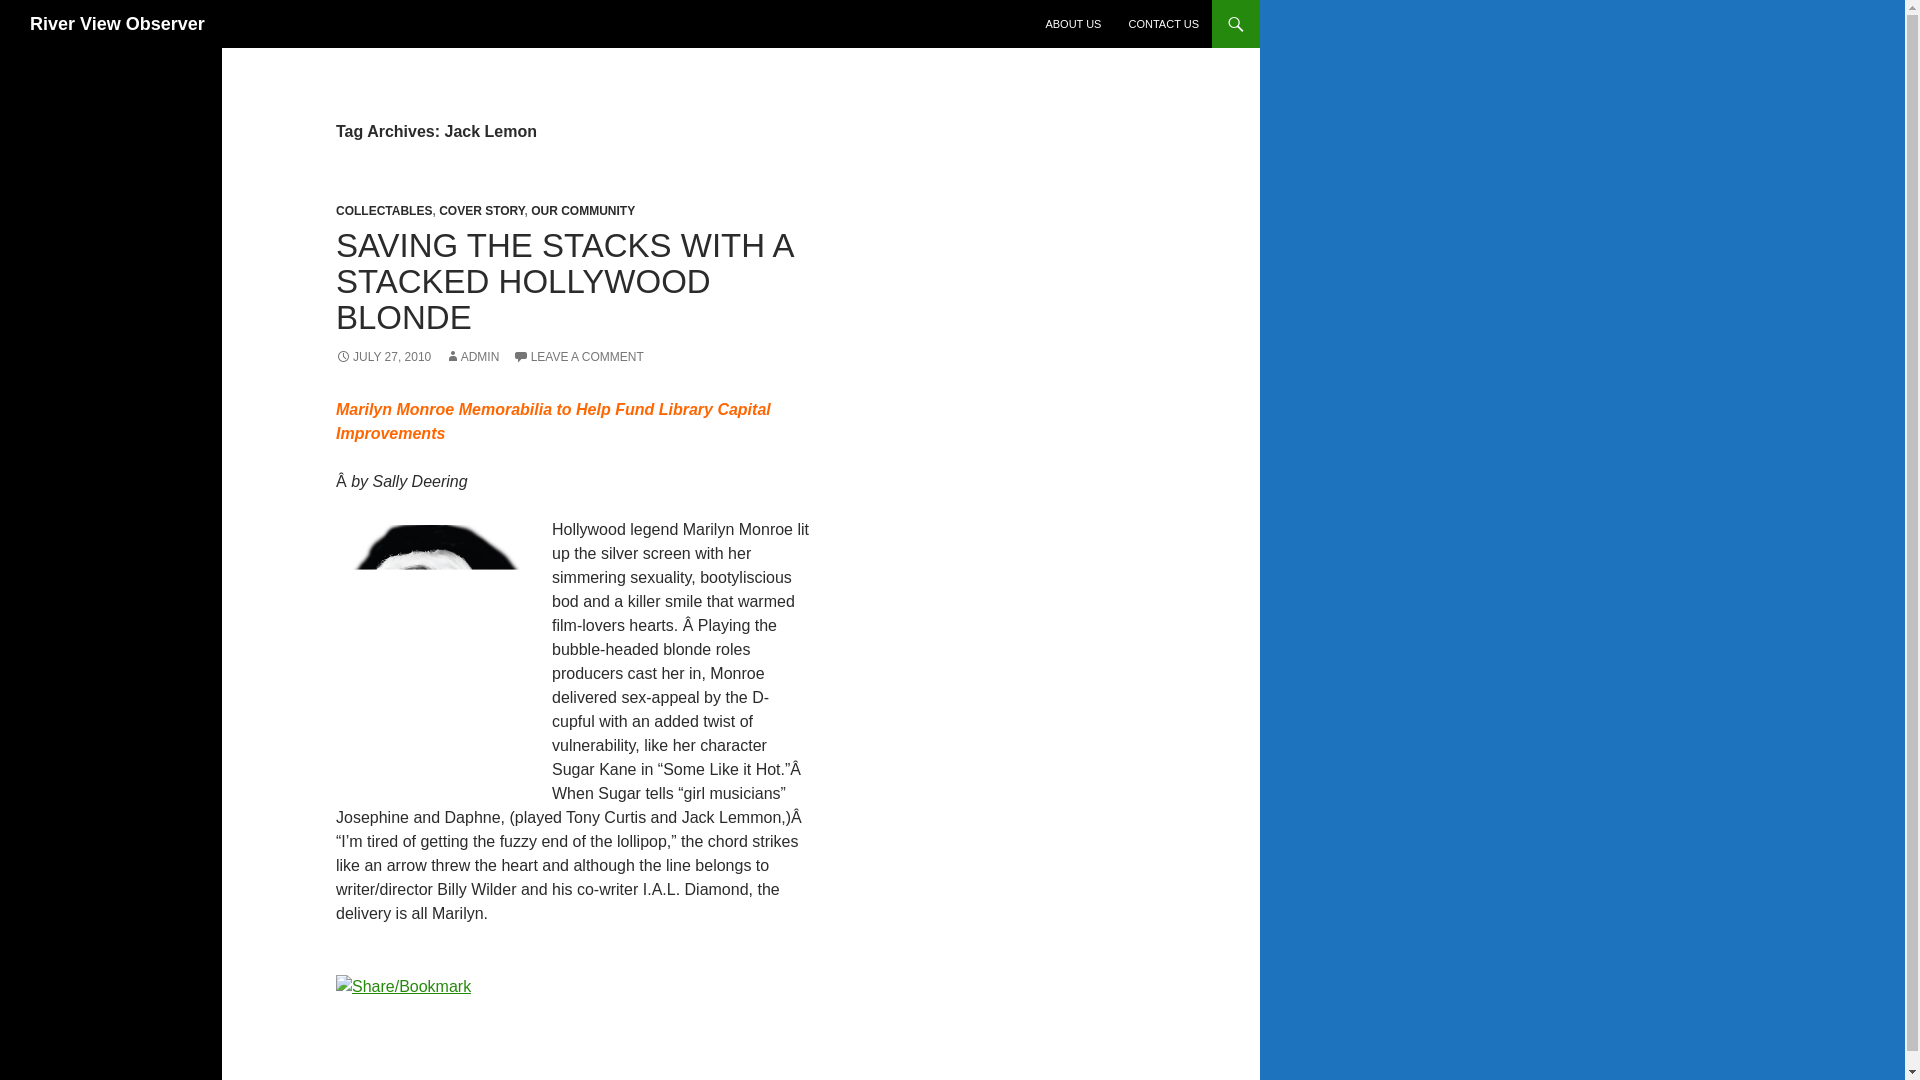  What do you see at coordinates (564, 280) in the screenshot?
I see `SAVING THE STACKS WITH A STACKED HOLLYWOOD BLONDE` at bounding box center [564, 280].